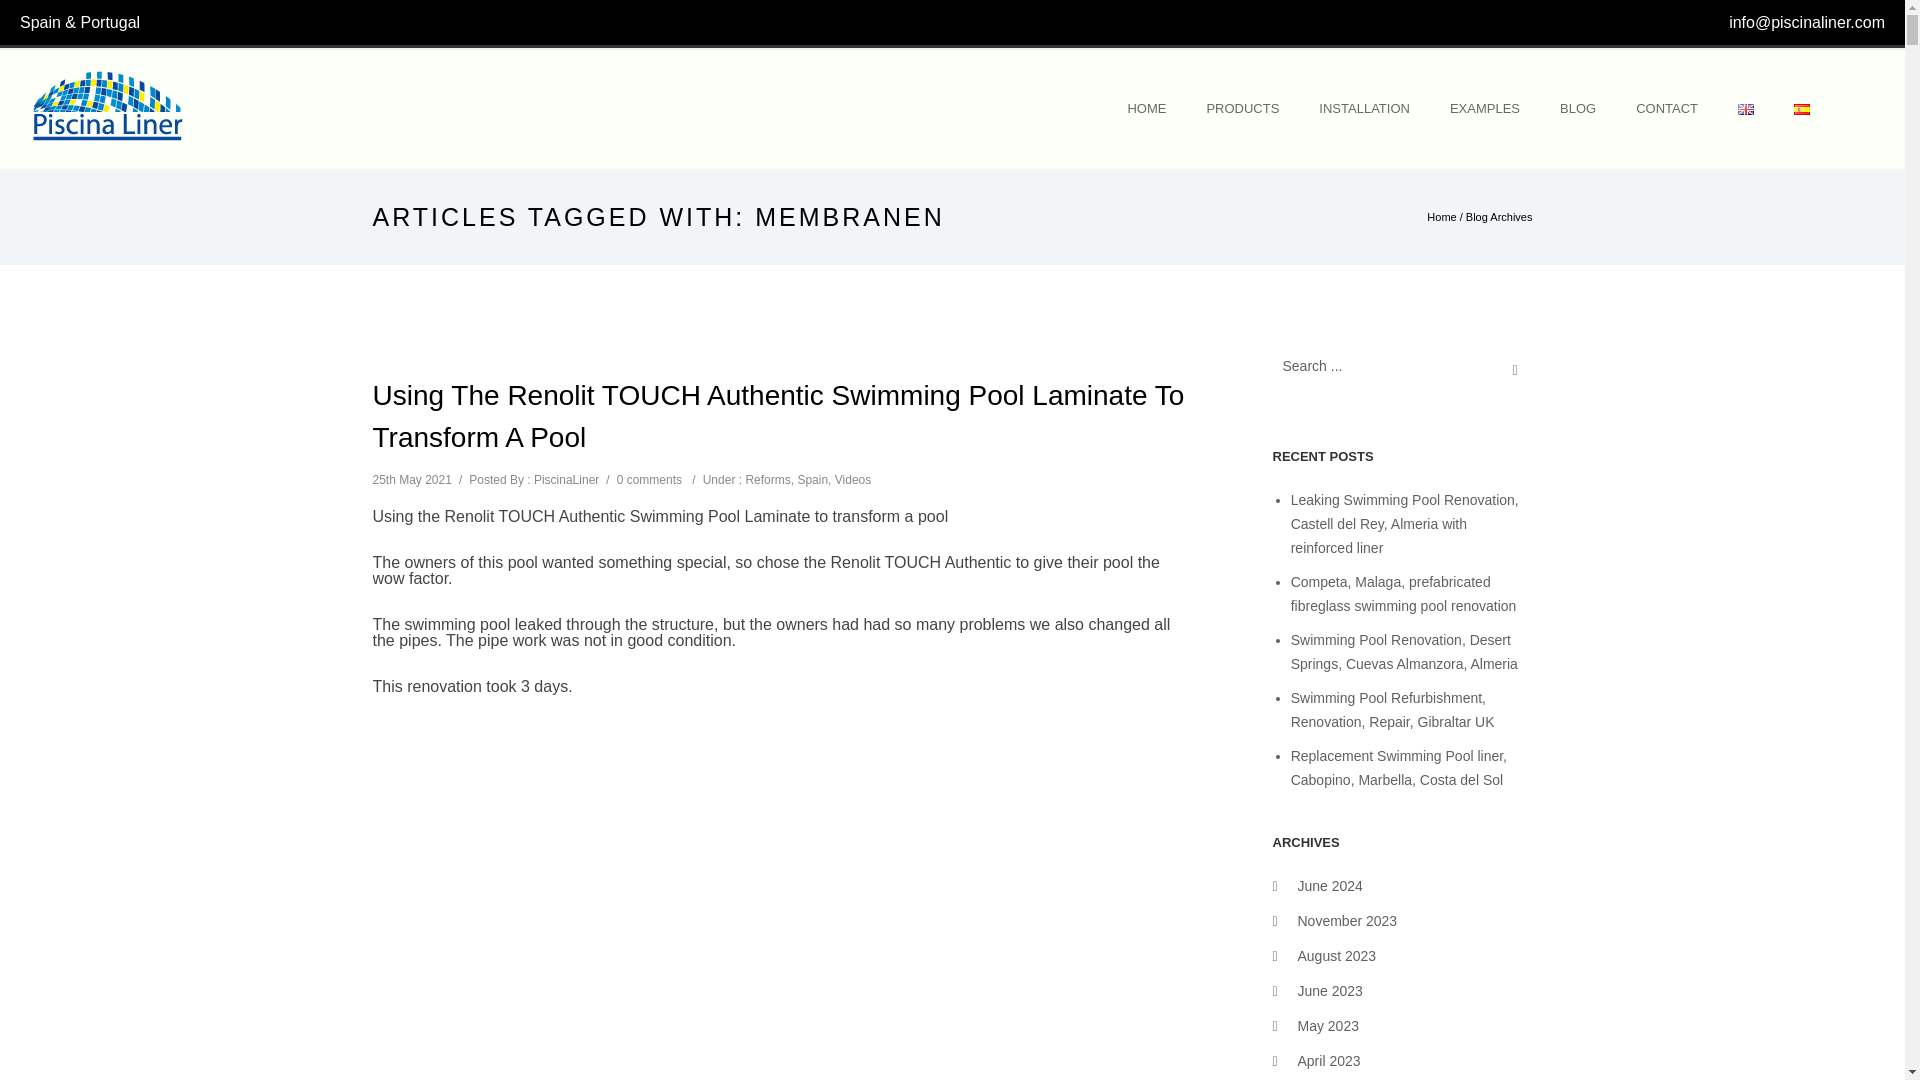  What do you see at coordinates (1440, 216) in the screenshot?
I see `Home` at bounding box center [1440, 216].